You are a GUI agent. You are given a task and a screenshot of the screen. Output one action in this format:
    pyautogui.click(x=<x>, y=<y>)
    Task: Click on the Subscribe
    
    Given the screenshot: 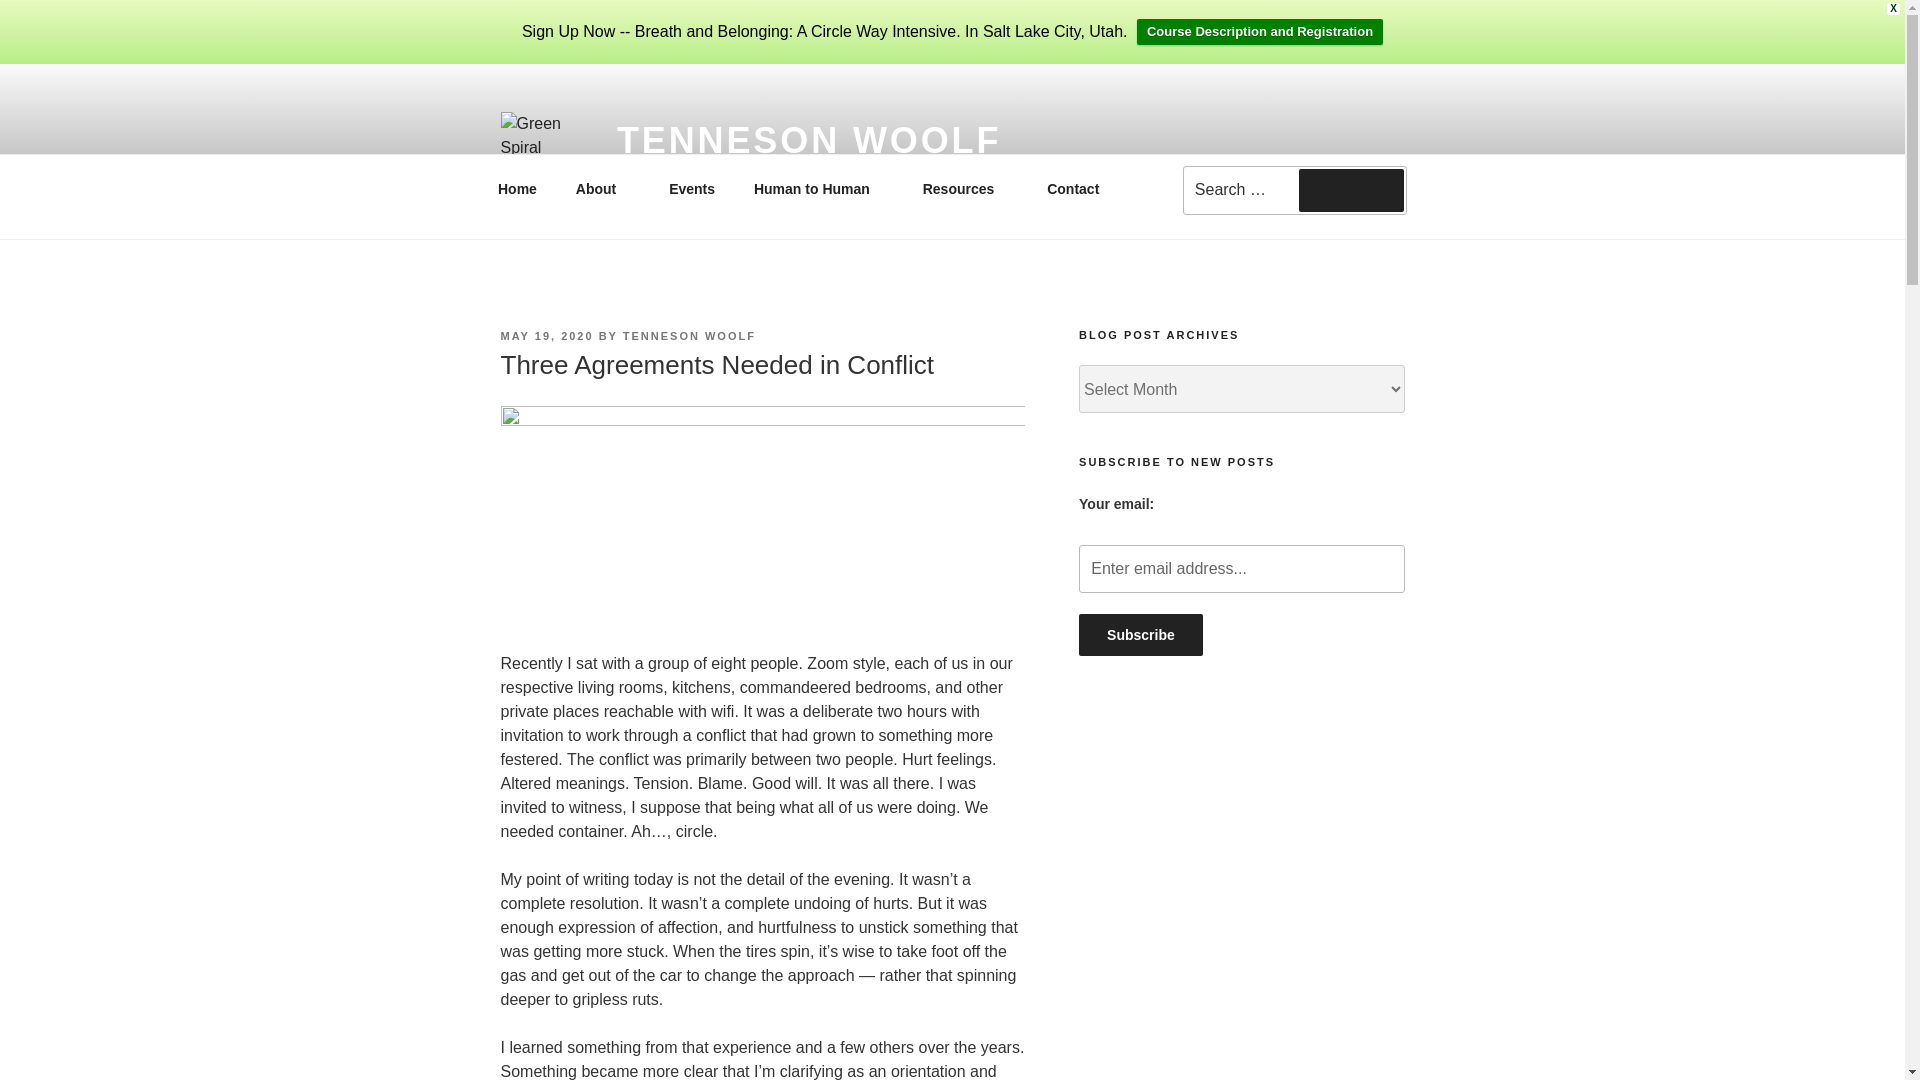 What is the action you would take?
    pyautogui.click(x=517, y=189)
    